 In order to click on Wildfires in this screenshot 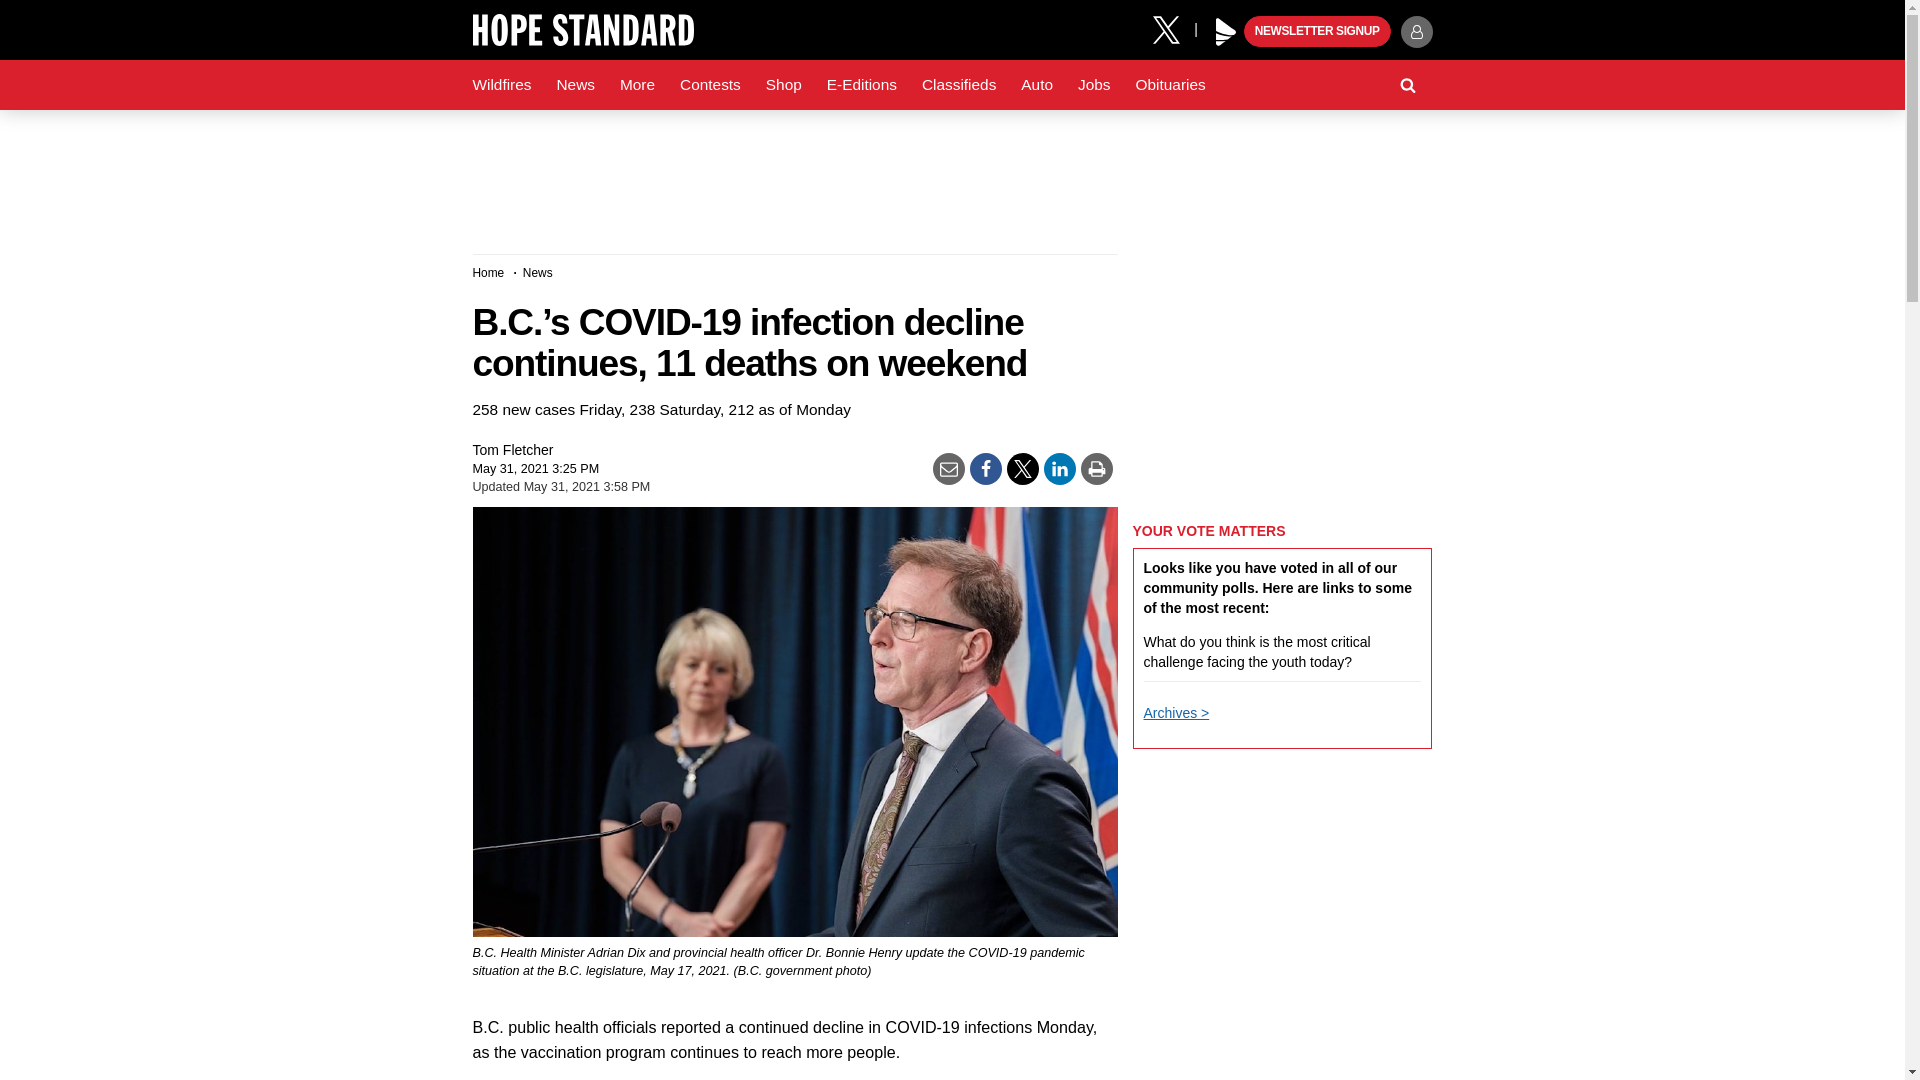, I will do `click(502, 85)`.